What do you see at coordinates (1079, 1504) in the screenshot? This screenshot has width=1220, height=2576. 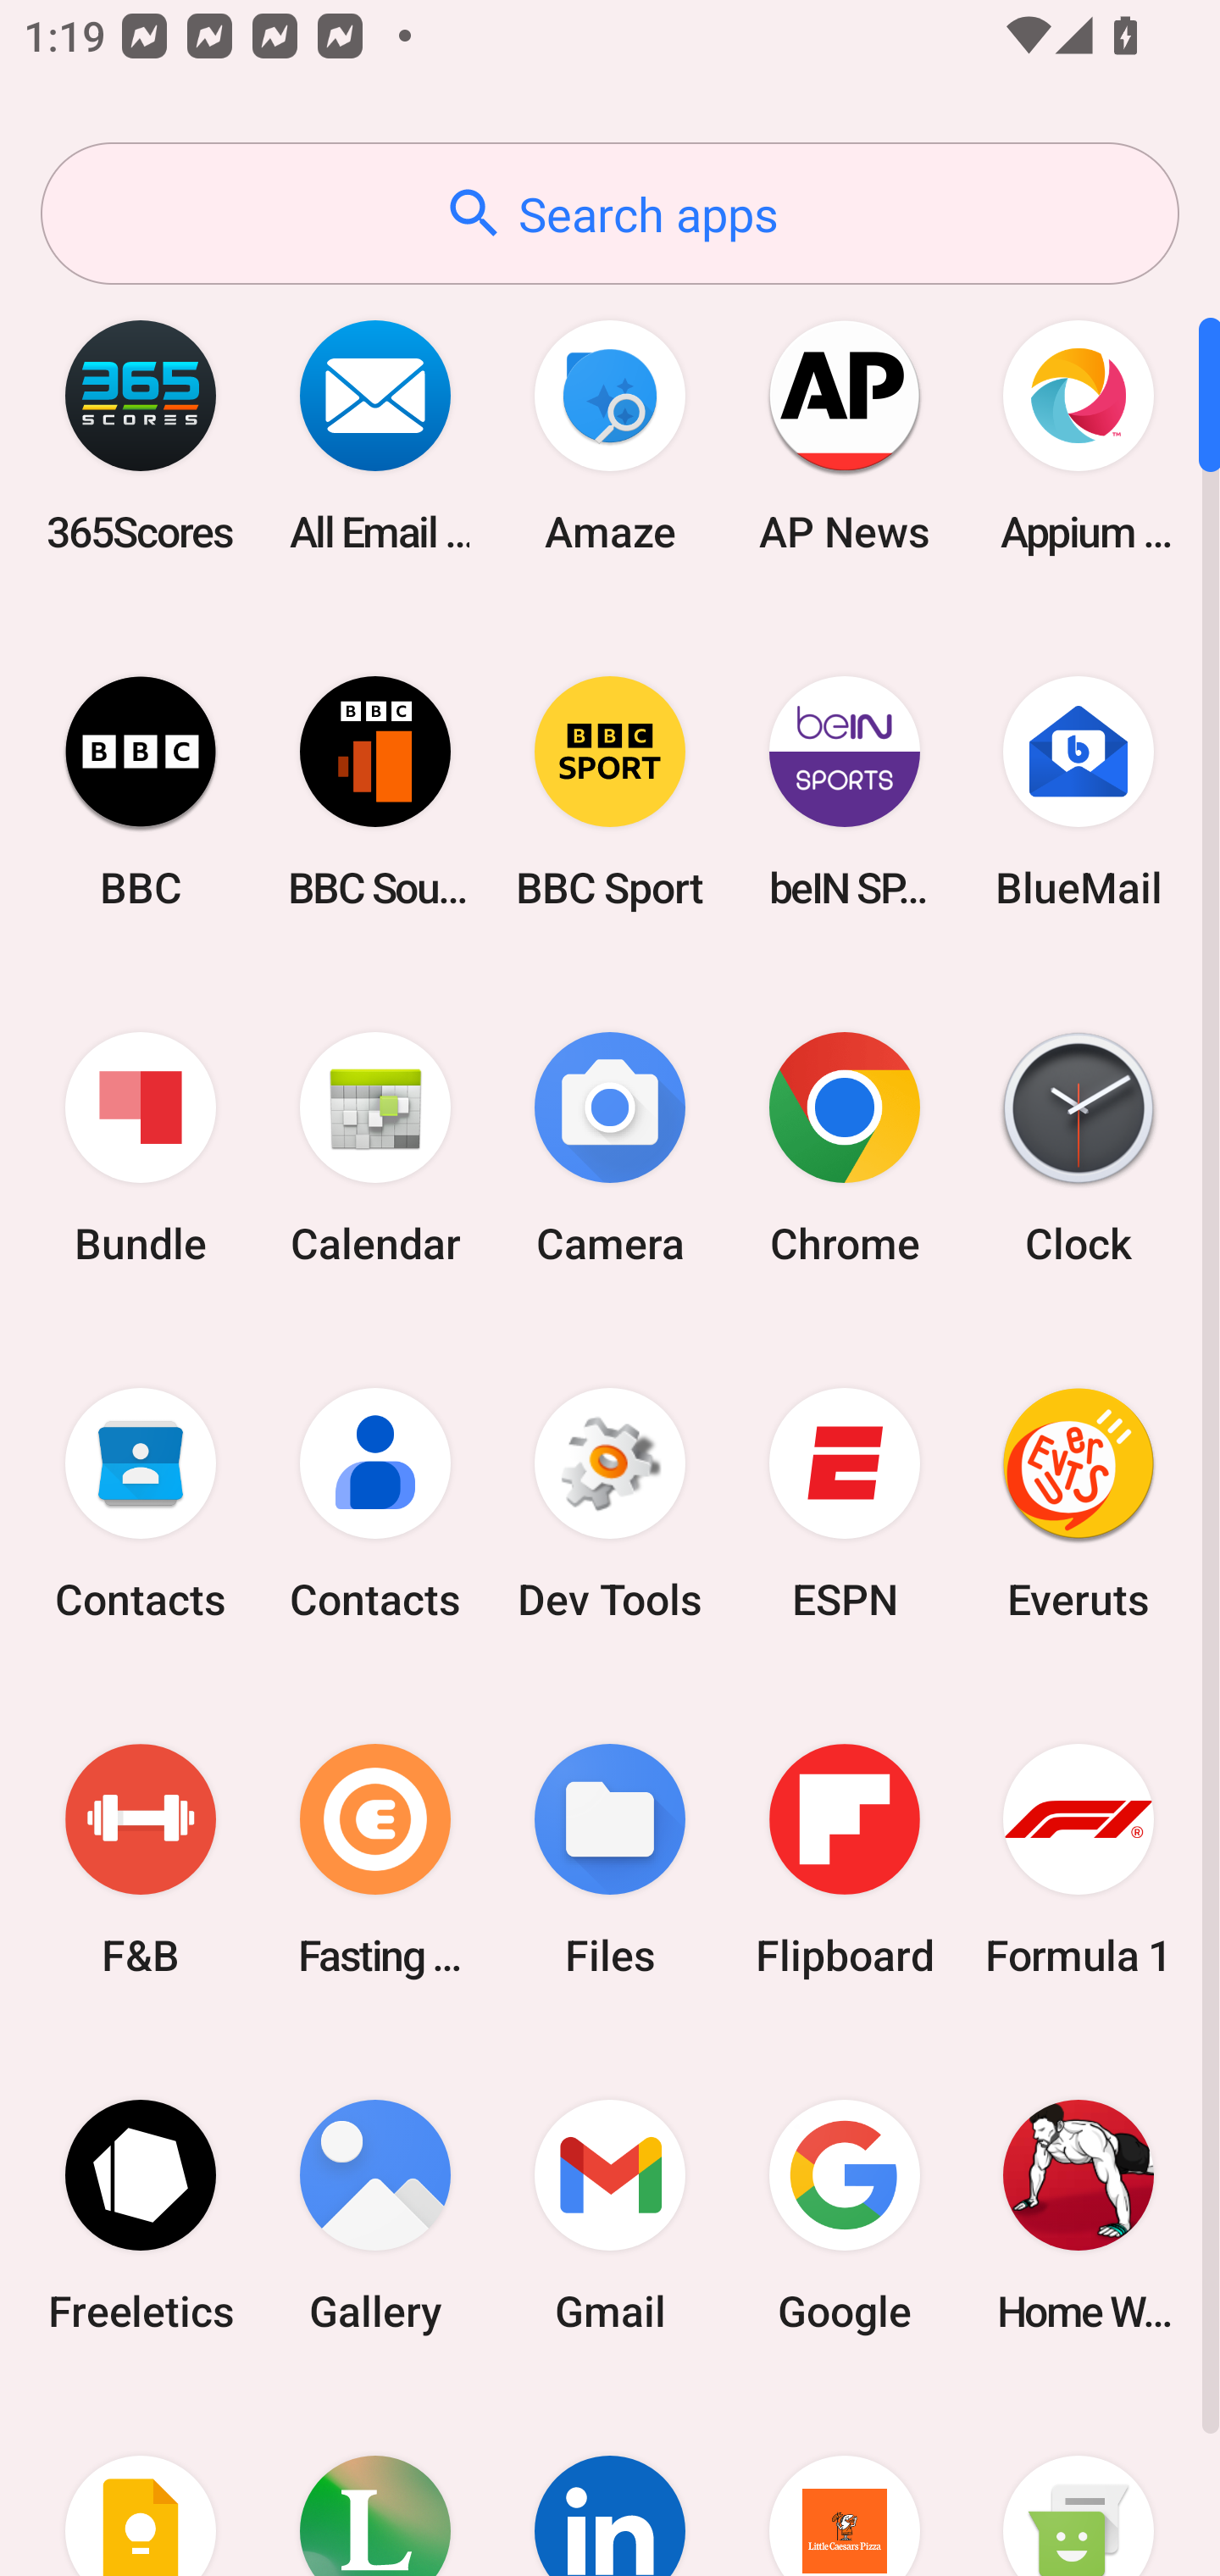 I see `Everuts` at bounding box center [1079, 1504].